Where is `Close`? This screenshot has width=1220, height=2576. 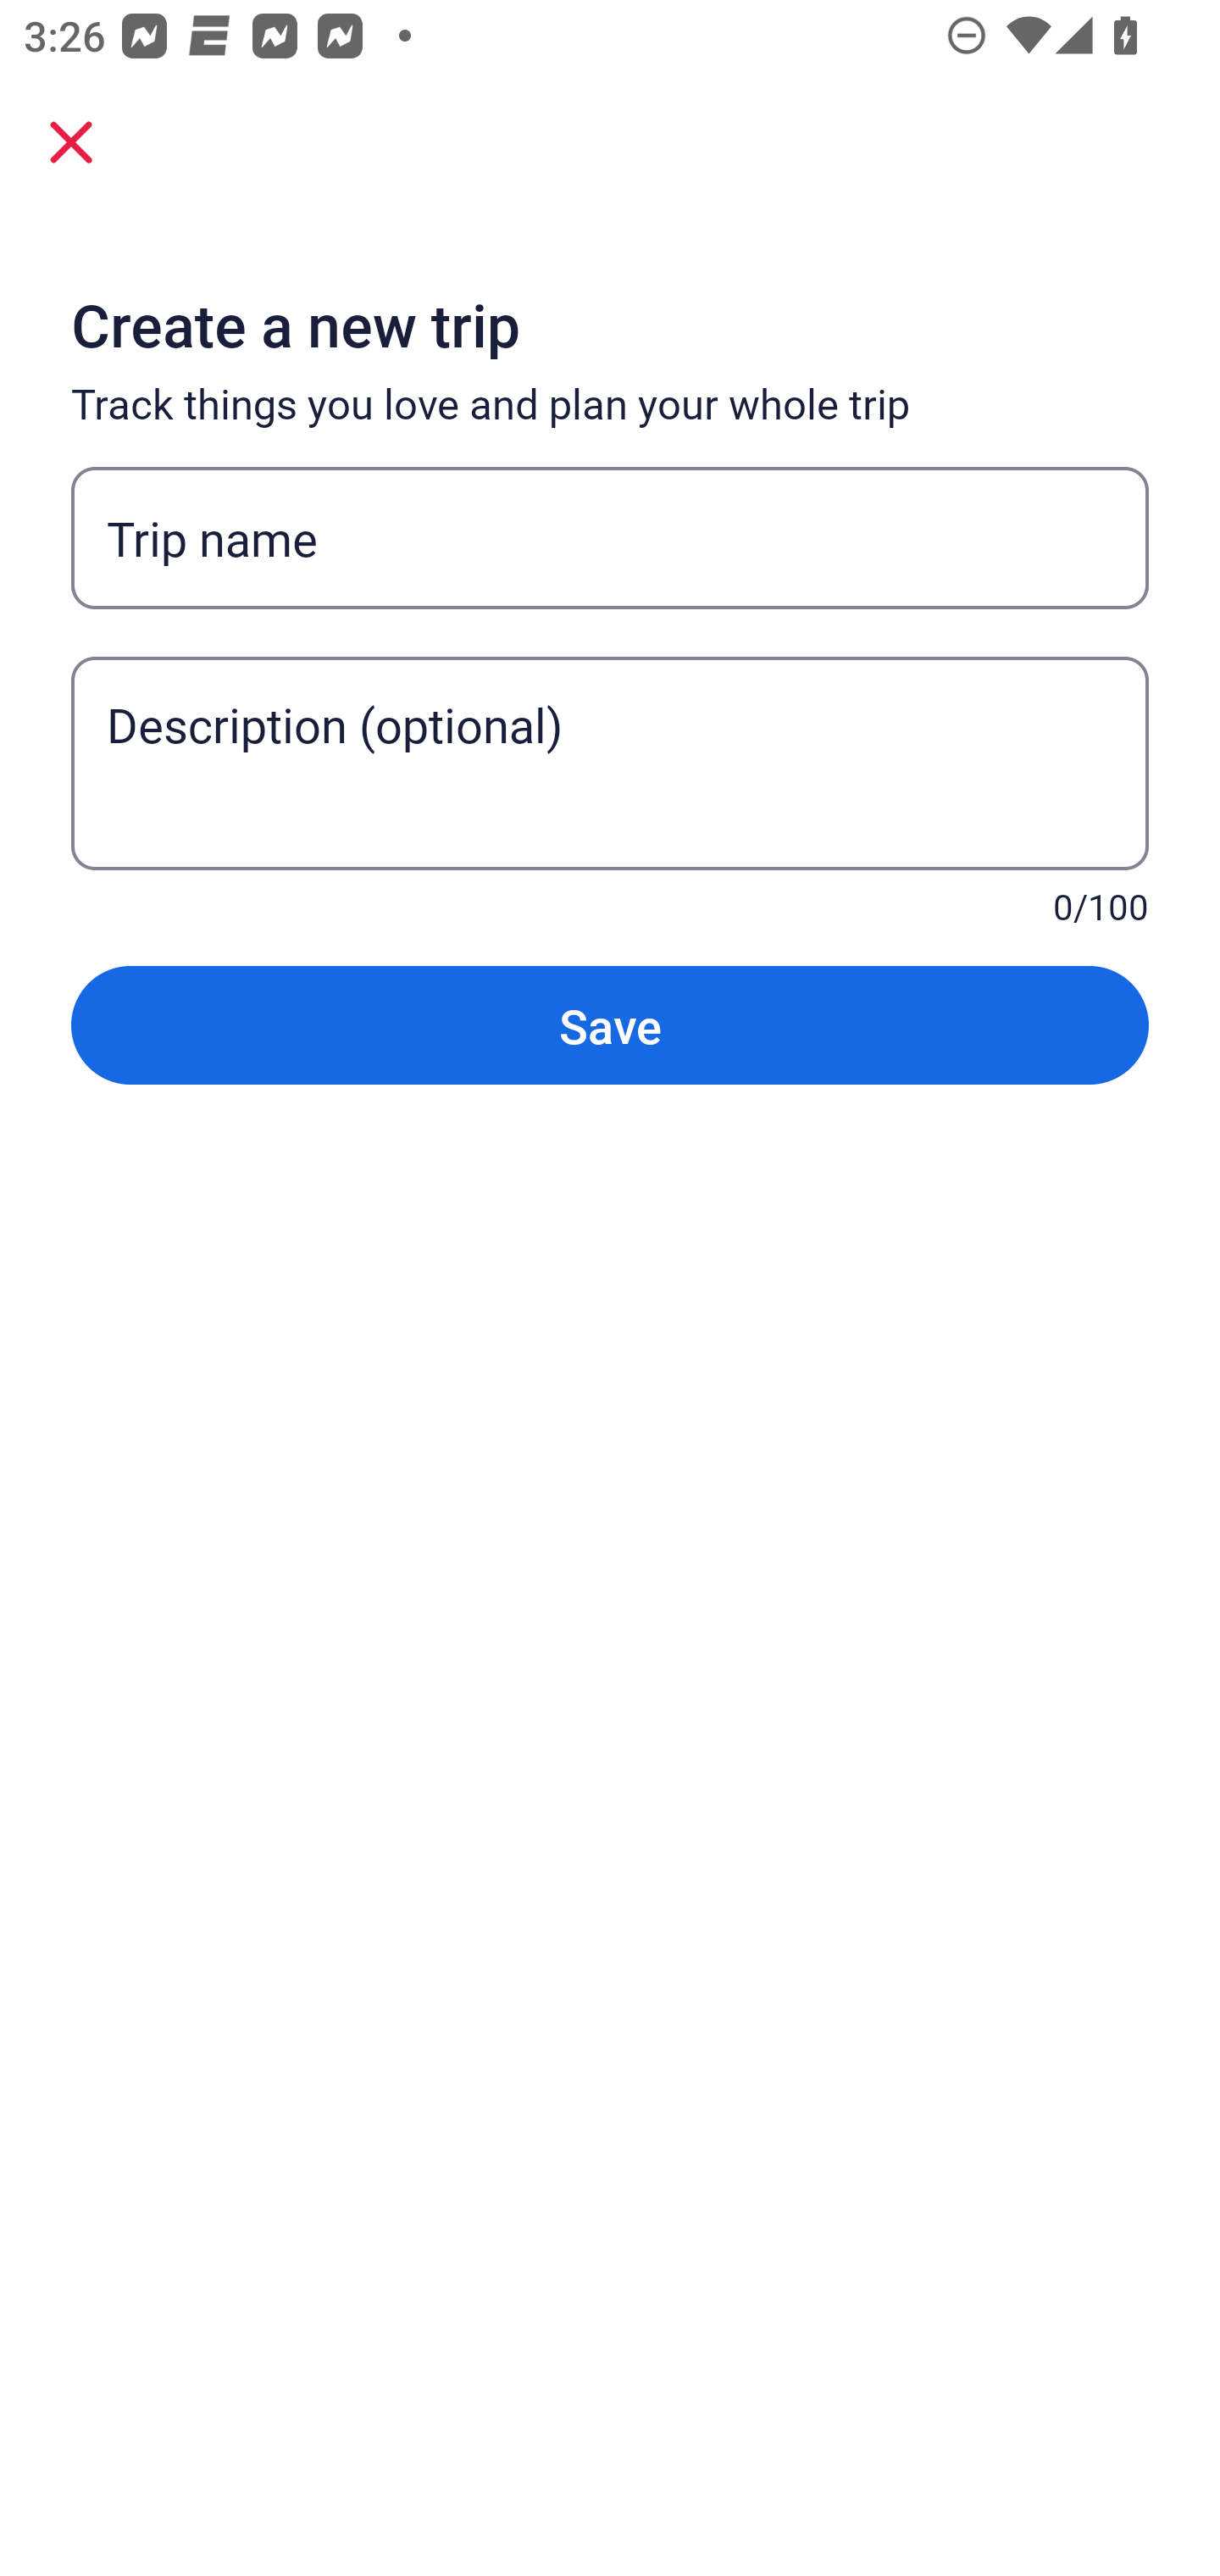 Close is located at coordinates (71, 141).